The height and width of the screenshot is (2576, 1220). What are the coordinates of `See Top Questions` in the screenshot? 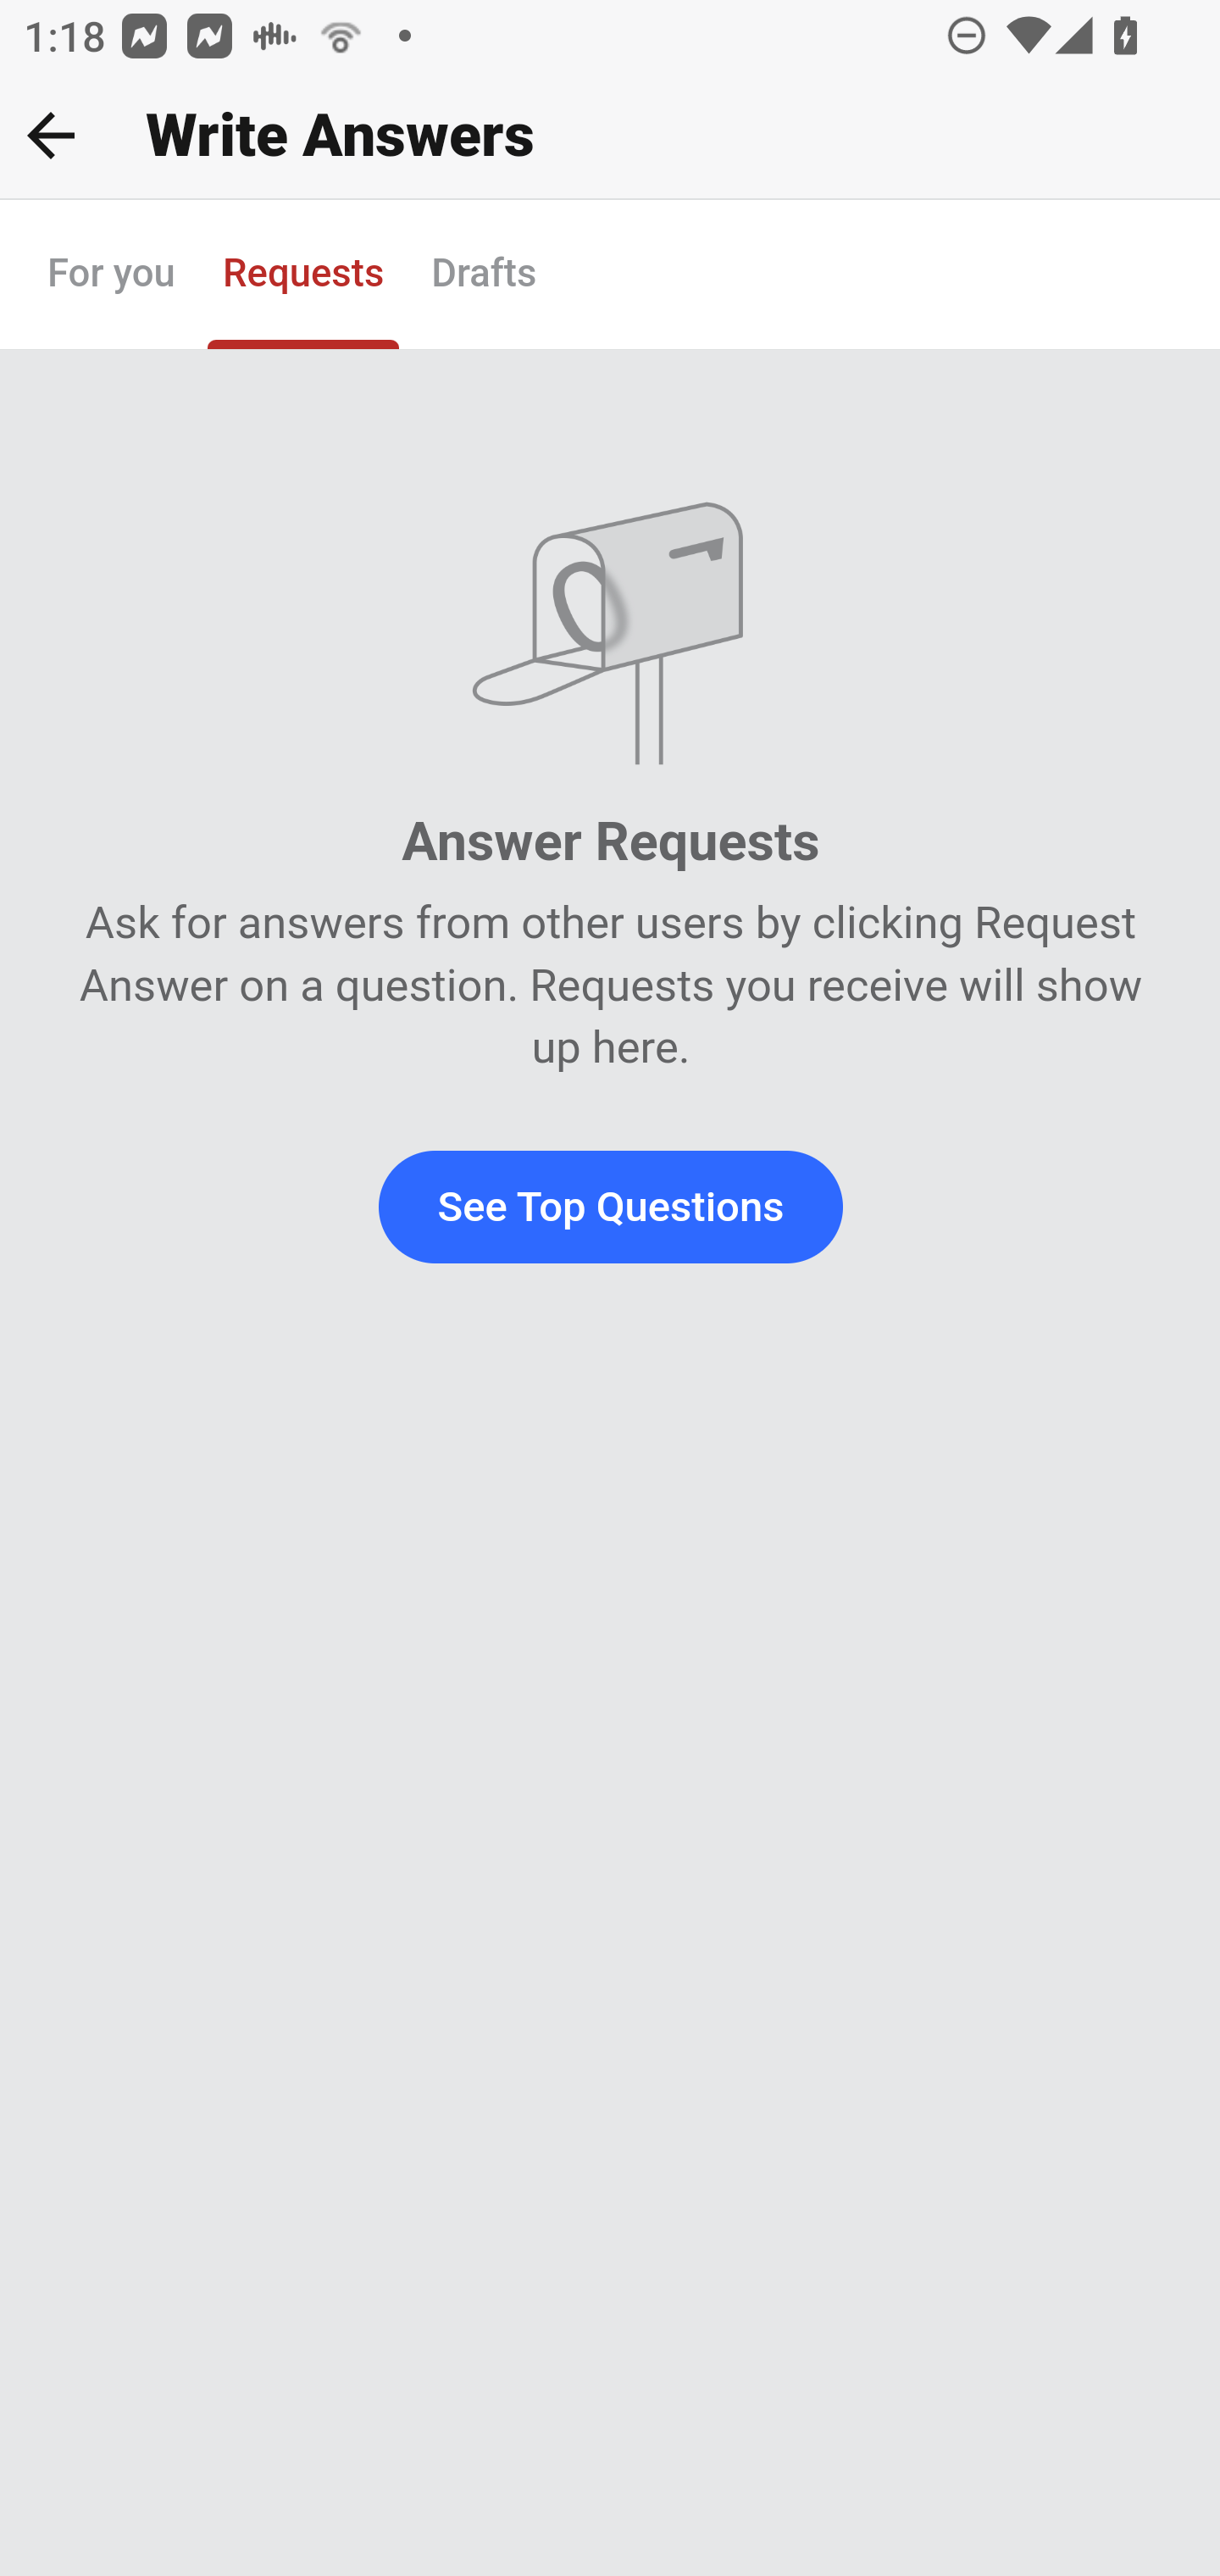 It's located at (610, 1207).